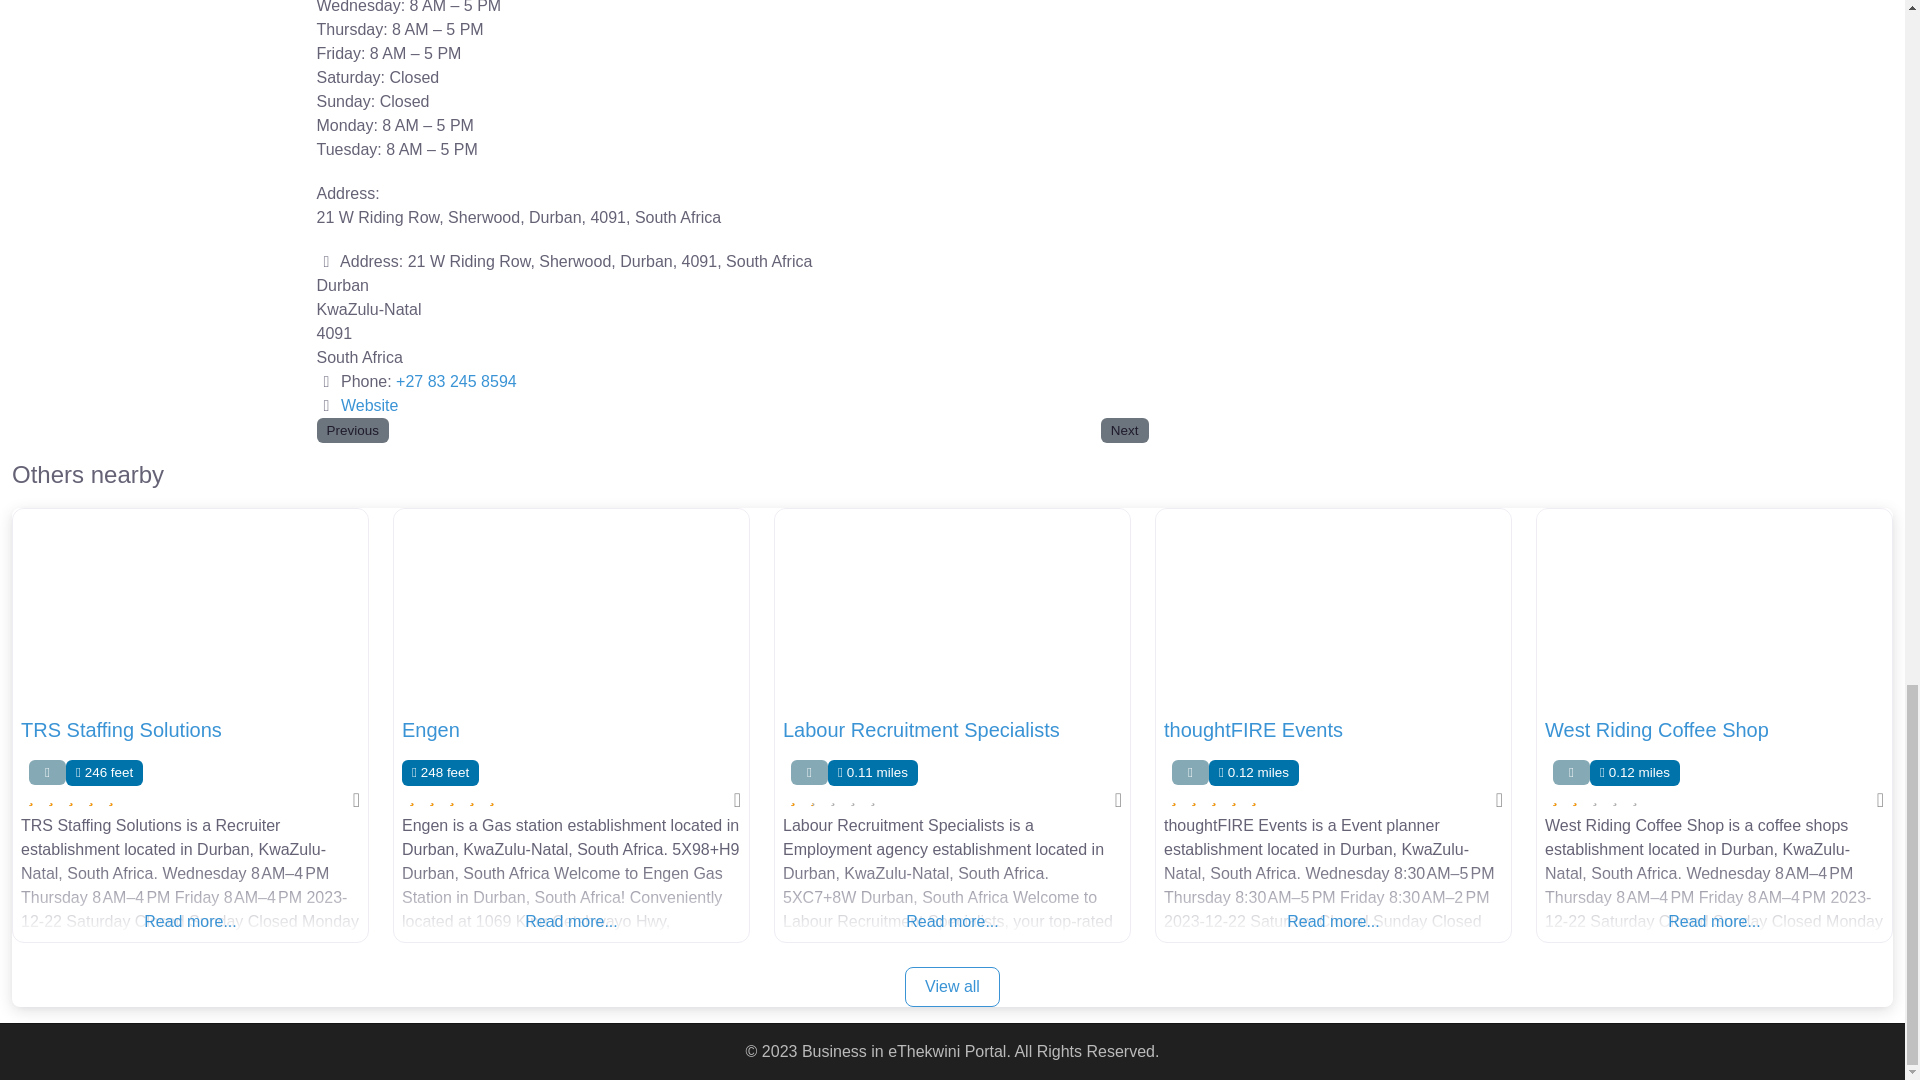 Image resolution: width=1920 pixels, height=1080 pixels. What do you see at coordinates (440, 772) in the screenshot?
I see `248 feet` at bounding box center [440, 772].